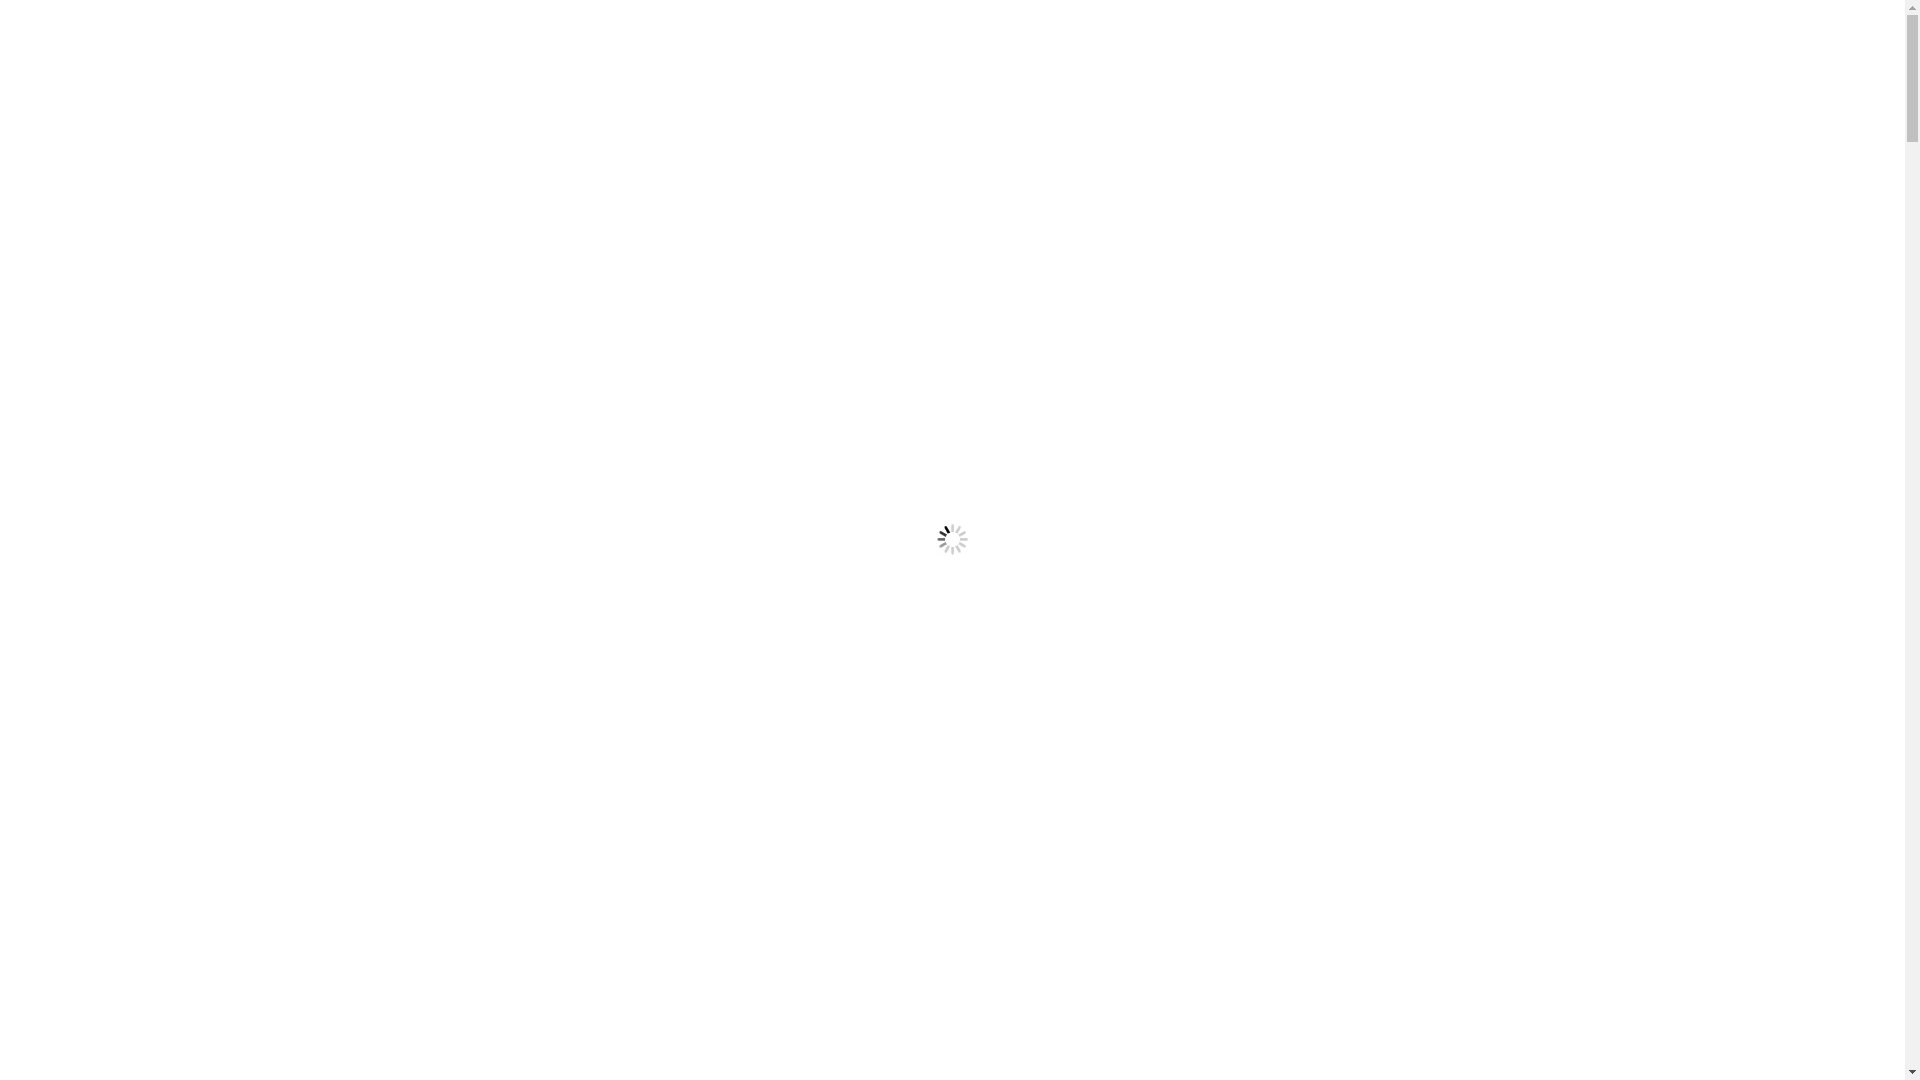 The height and width of the screenshot is (1080, 1920). What do you see at coordinates (1239, 642) in the screenshot?
I see `WATCH BAND NAPPA LEATHER FOR SERIES 1/2/3/SE/4/5/6/7` at bounding box center [1239, 642].